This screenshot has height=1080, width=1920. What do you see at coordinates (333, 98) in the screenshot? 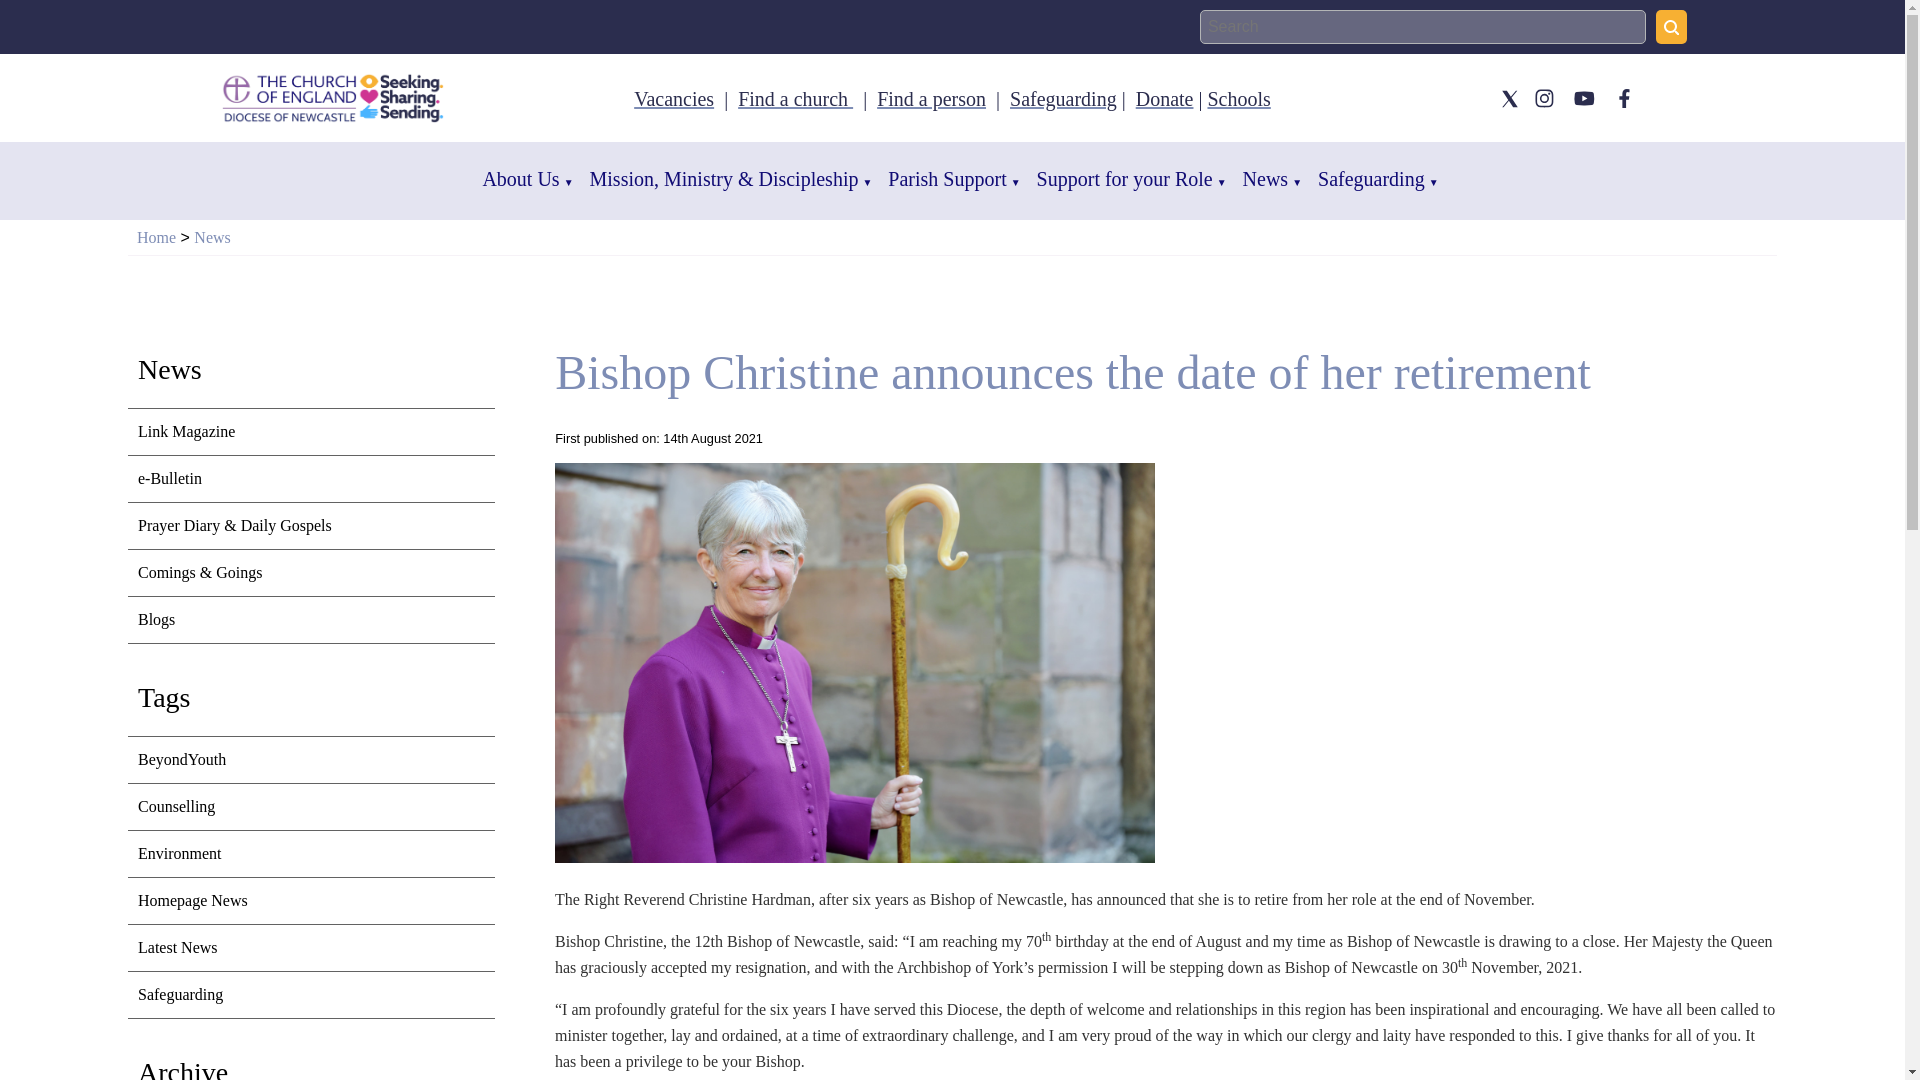
I see `Logo` at bounding box center [333, 98].